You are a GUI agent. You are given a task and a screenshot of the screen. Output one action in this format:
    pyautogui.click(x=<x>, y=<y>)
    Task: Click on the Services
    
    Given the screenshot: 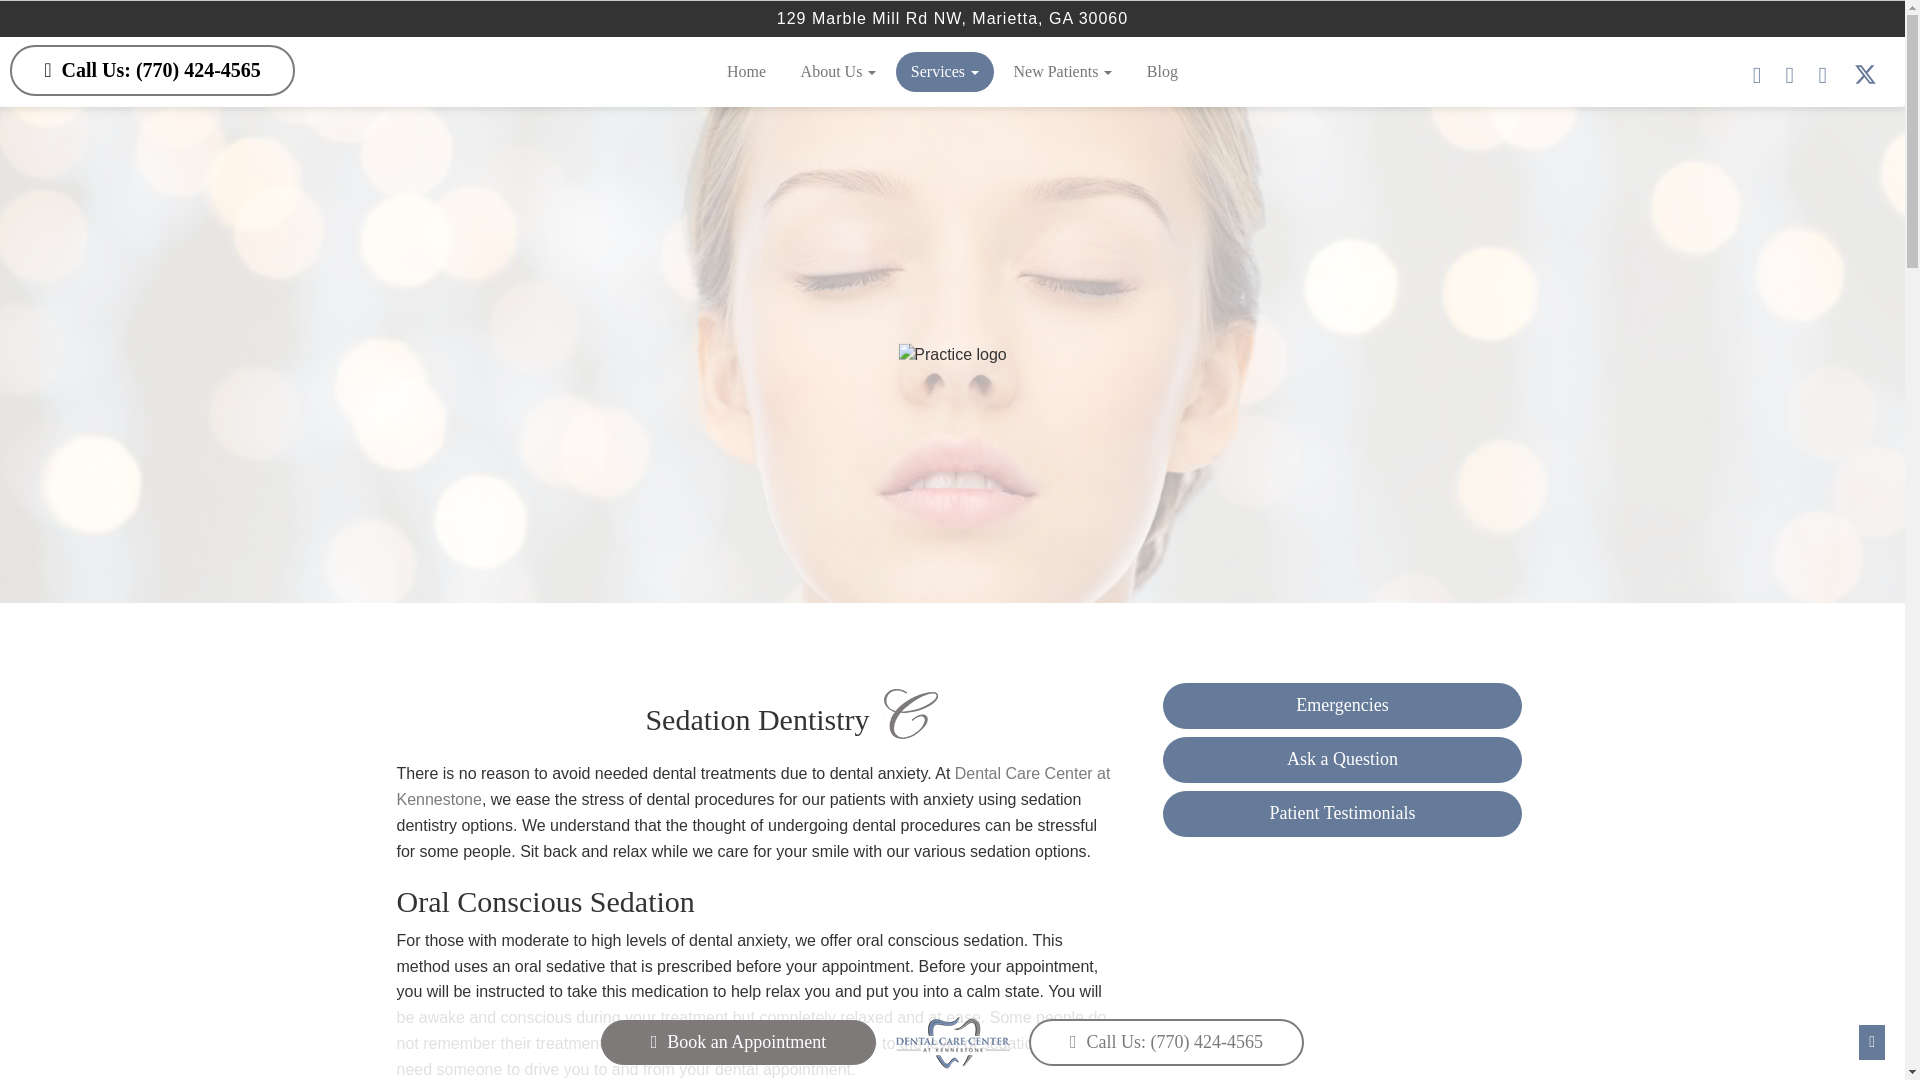 What is the action you would take?
    pyautogui.click(x=945, y=71)
    